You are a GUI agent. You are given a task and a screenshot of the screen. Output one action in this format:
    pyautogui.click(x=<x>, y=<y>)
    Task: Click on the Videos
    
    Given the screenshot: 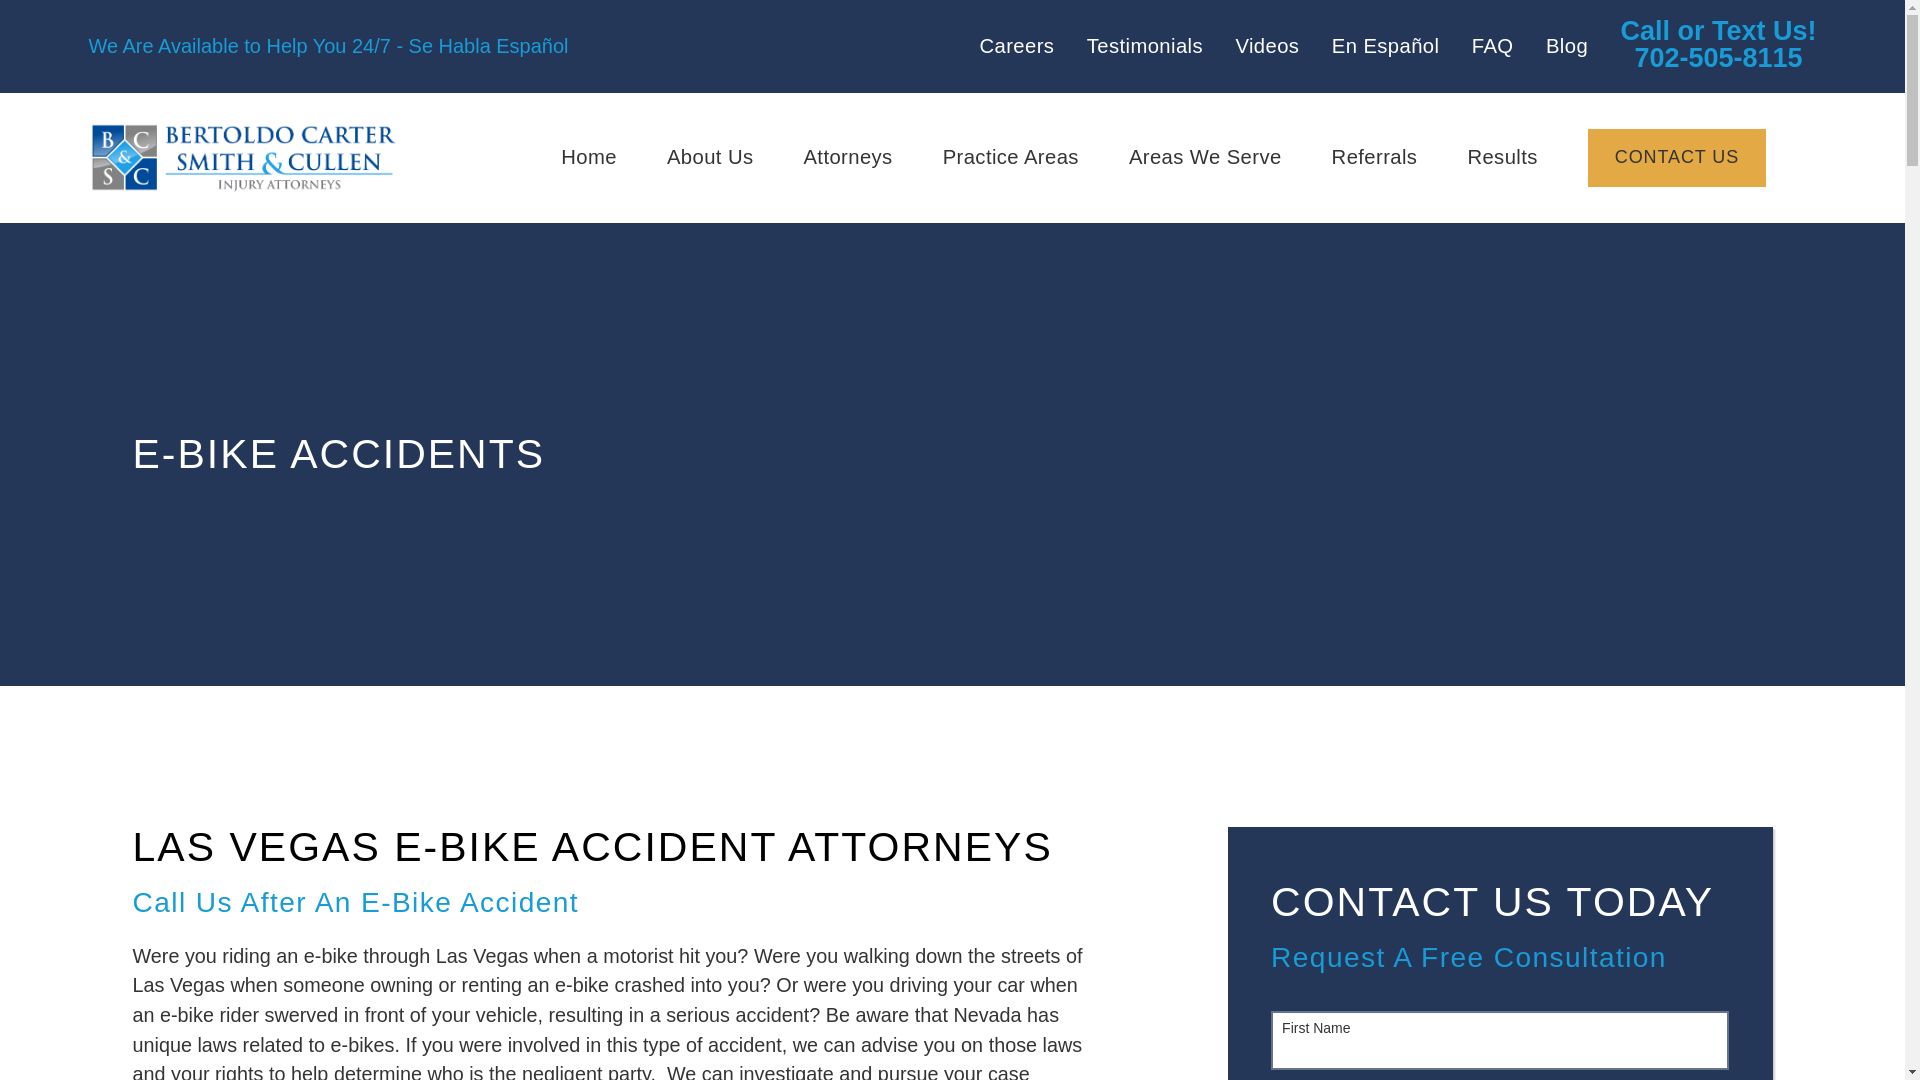 What is the action you would take?
    pyautogui.click(x=1266, y=46)
    